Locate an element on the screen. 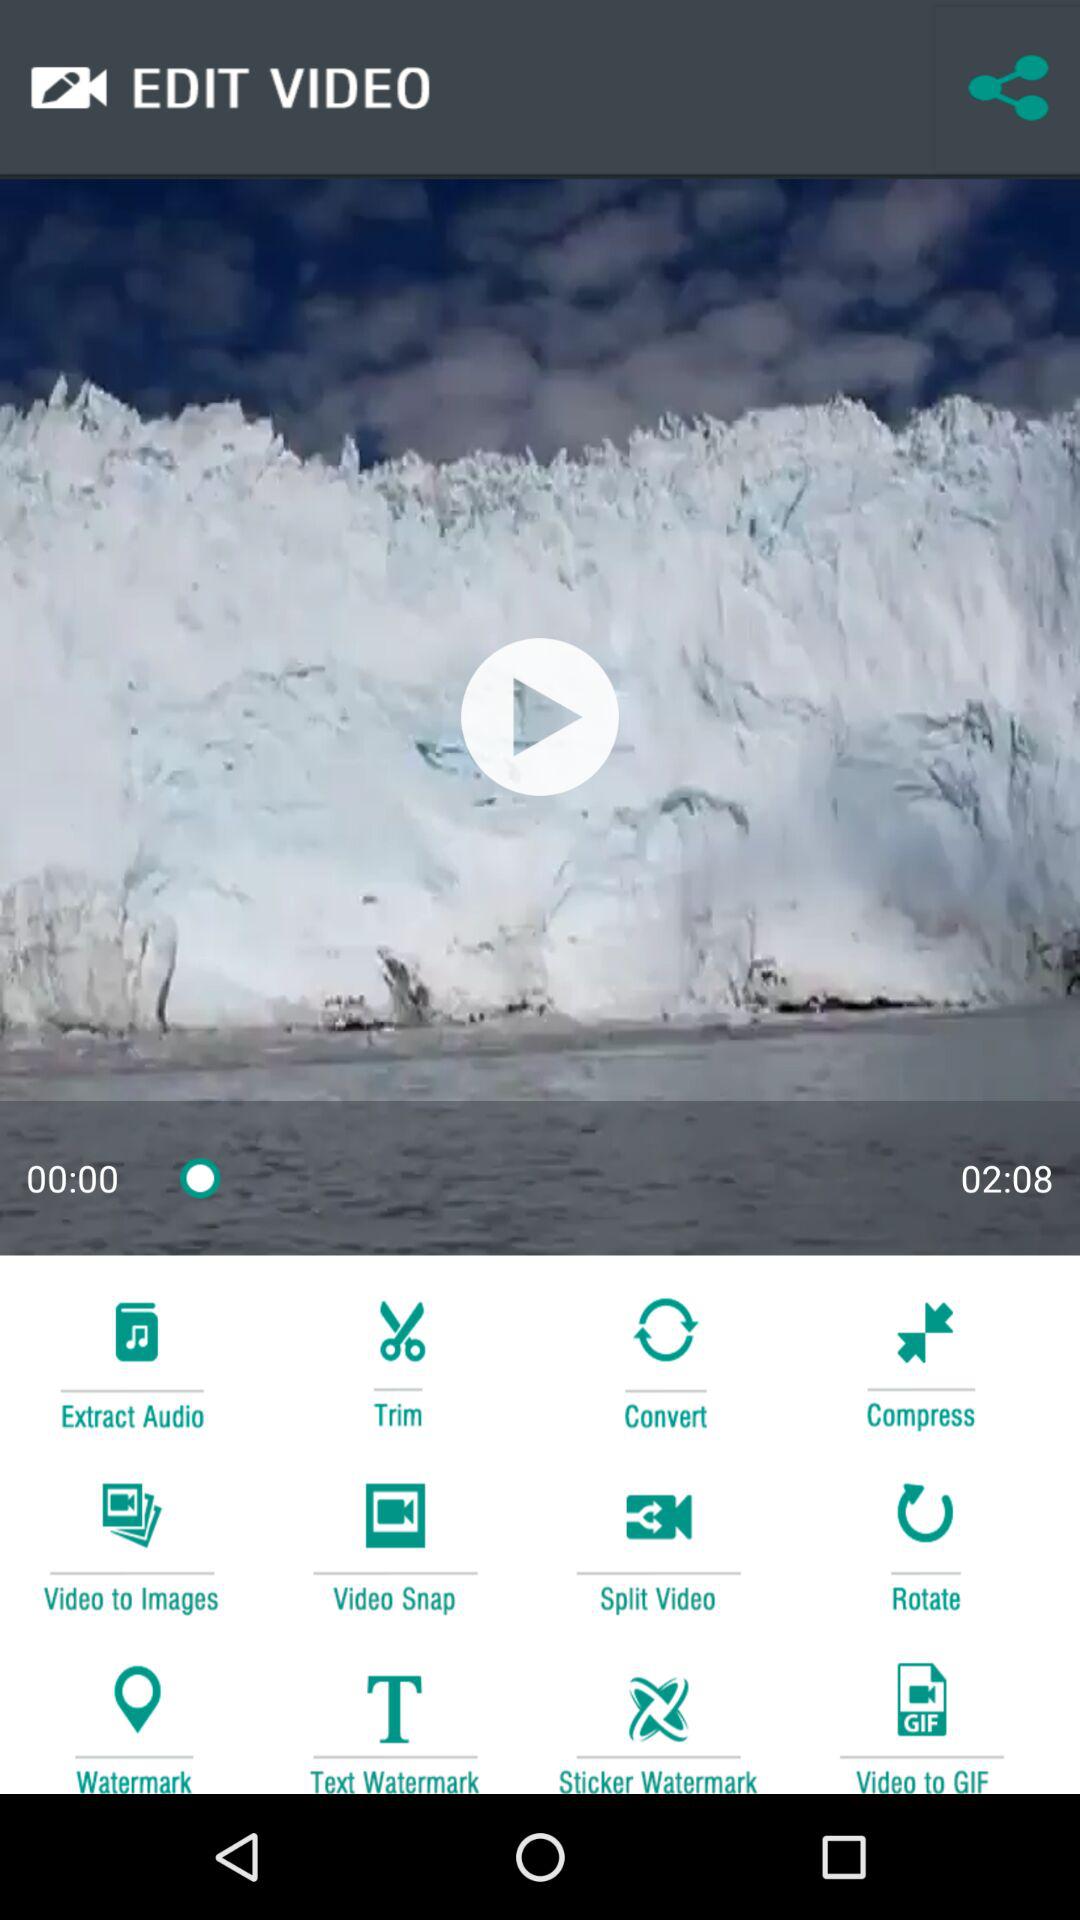 Image resolution: width=1080 pixels, height=1920 pixels. extract the audio play is located at coordinates (131, 1360).